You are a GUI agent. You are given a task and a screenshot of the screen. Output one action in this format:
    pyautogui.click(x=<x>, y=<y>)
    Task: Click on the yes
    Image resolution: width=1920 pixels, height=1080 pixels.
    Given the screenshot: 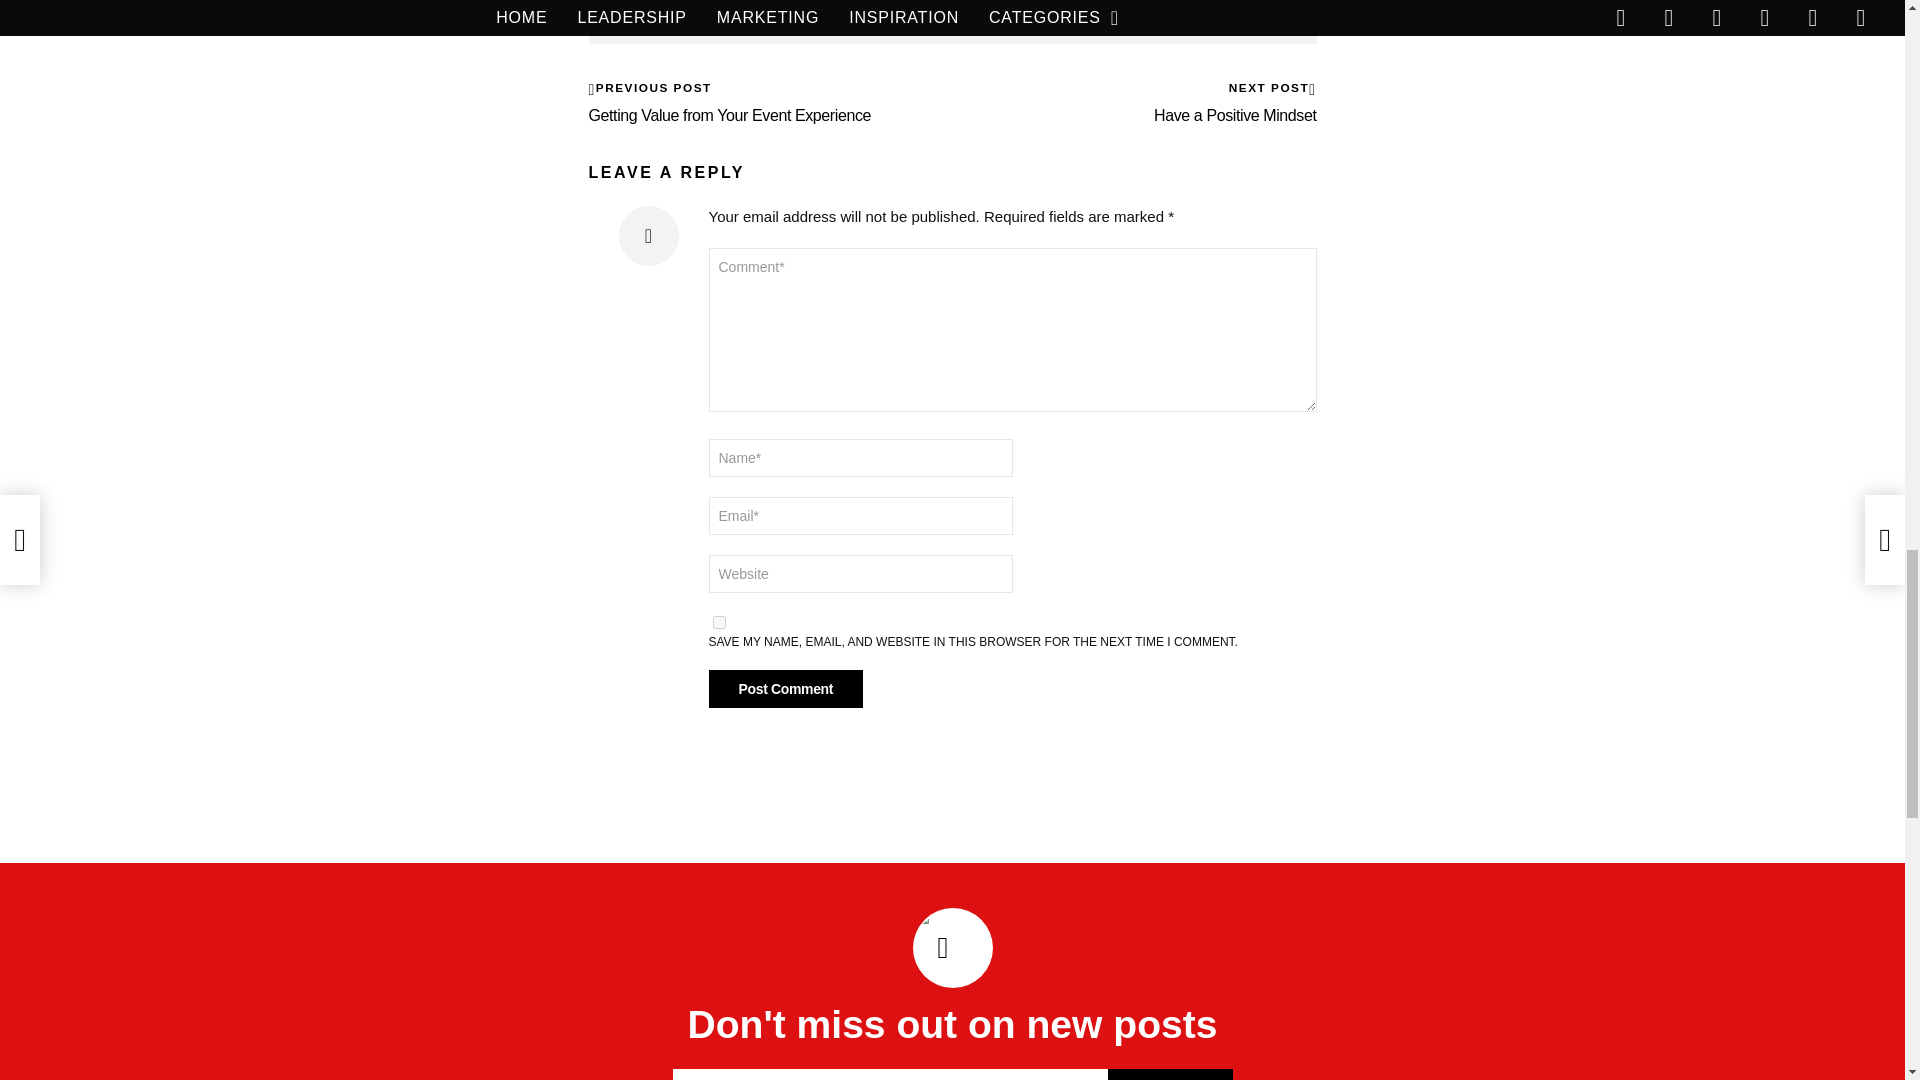 What is the action you would take?
    pyautogui.click(x=718, y=622)
    